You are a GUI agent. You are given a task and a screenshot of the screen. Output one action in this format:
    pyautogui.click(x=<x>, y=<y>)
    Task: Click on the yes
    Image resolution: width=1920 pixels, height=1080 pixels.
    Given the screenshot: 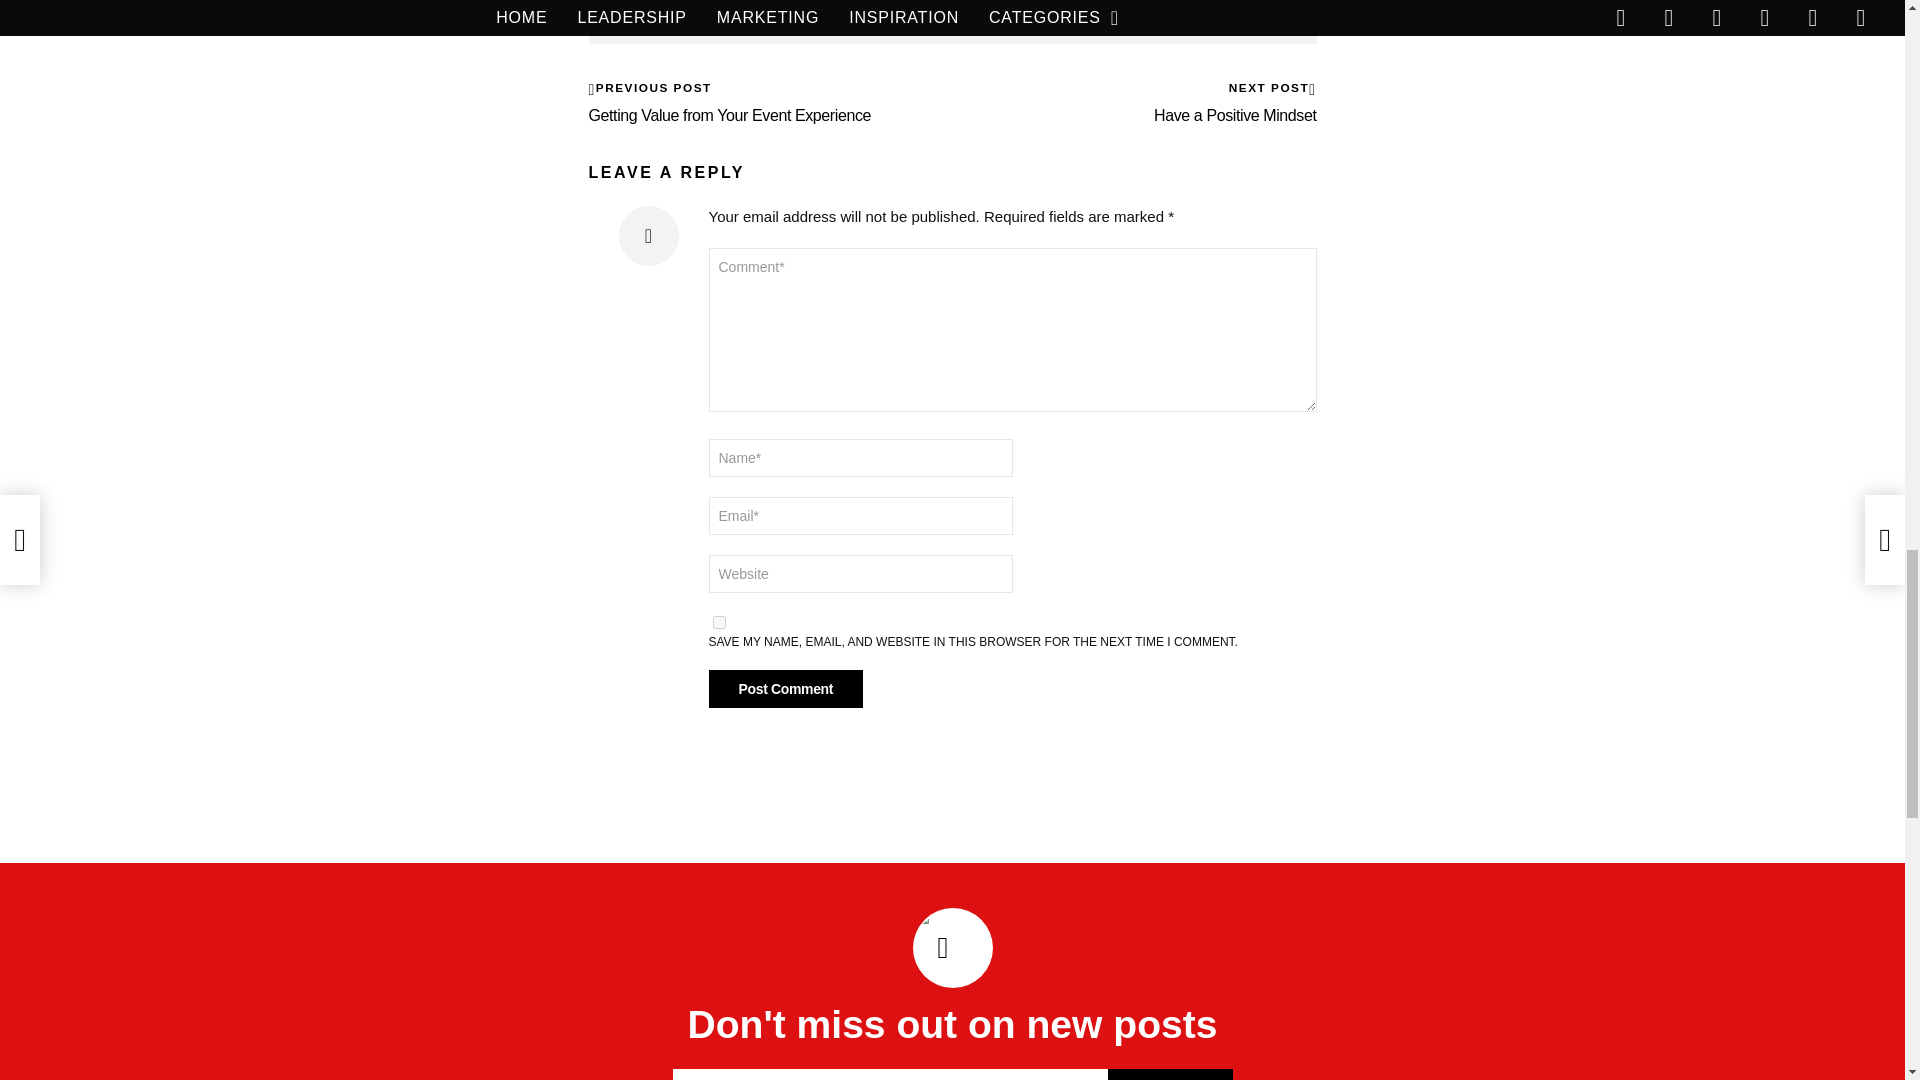 What is the action you would take?
    pyautogui.click(x=718, y=622)
    